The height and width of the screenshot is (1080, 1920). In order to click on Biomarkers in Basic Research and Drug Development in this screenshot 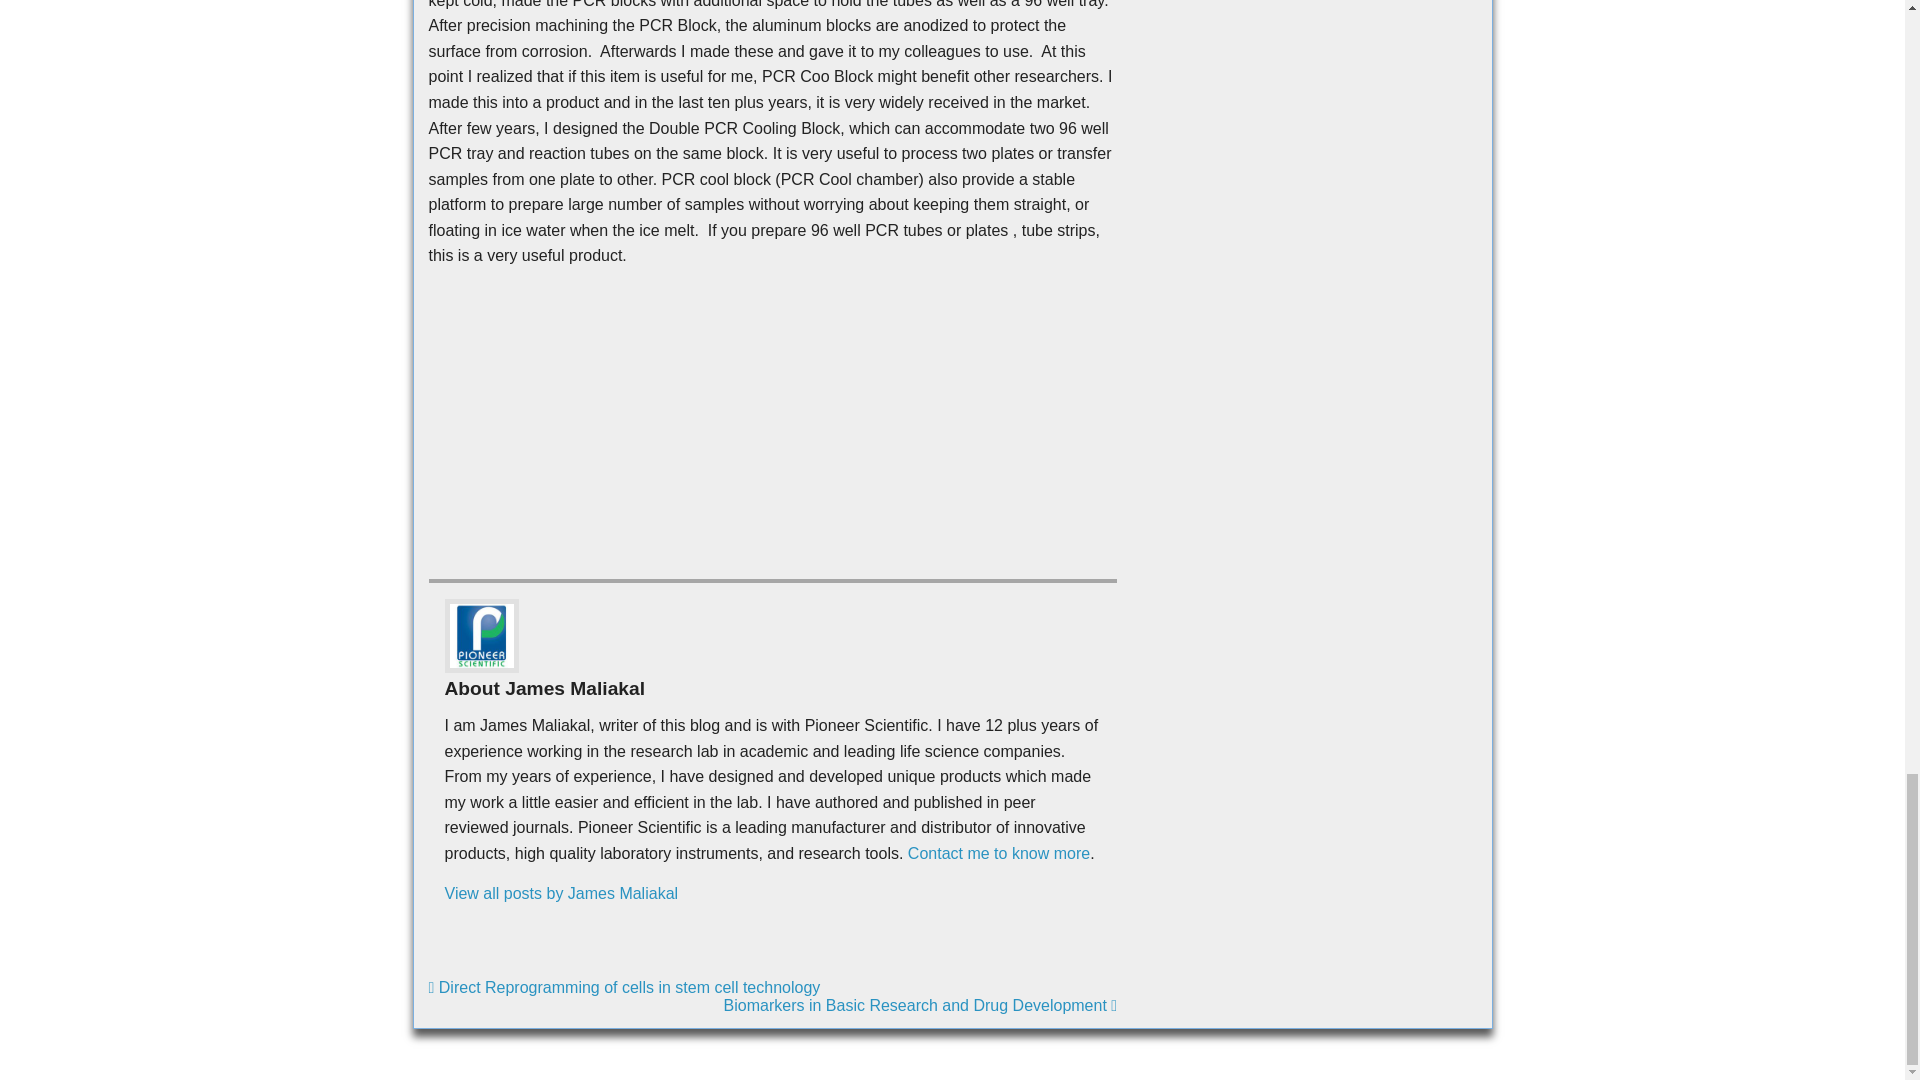, I will do `click(920, 1005)`.